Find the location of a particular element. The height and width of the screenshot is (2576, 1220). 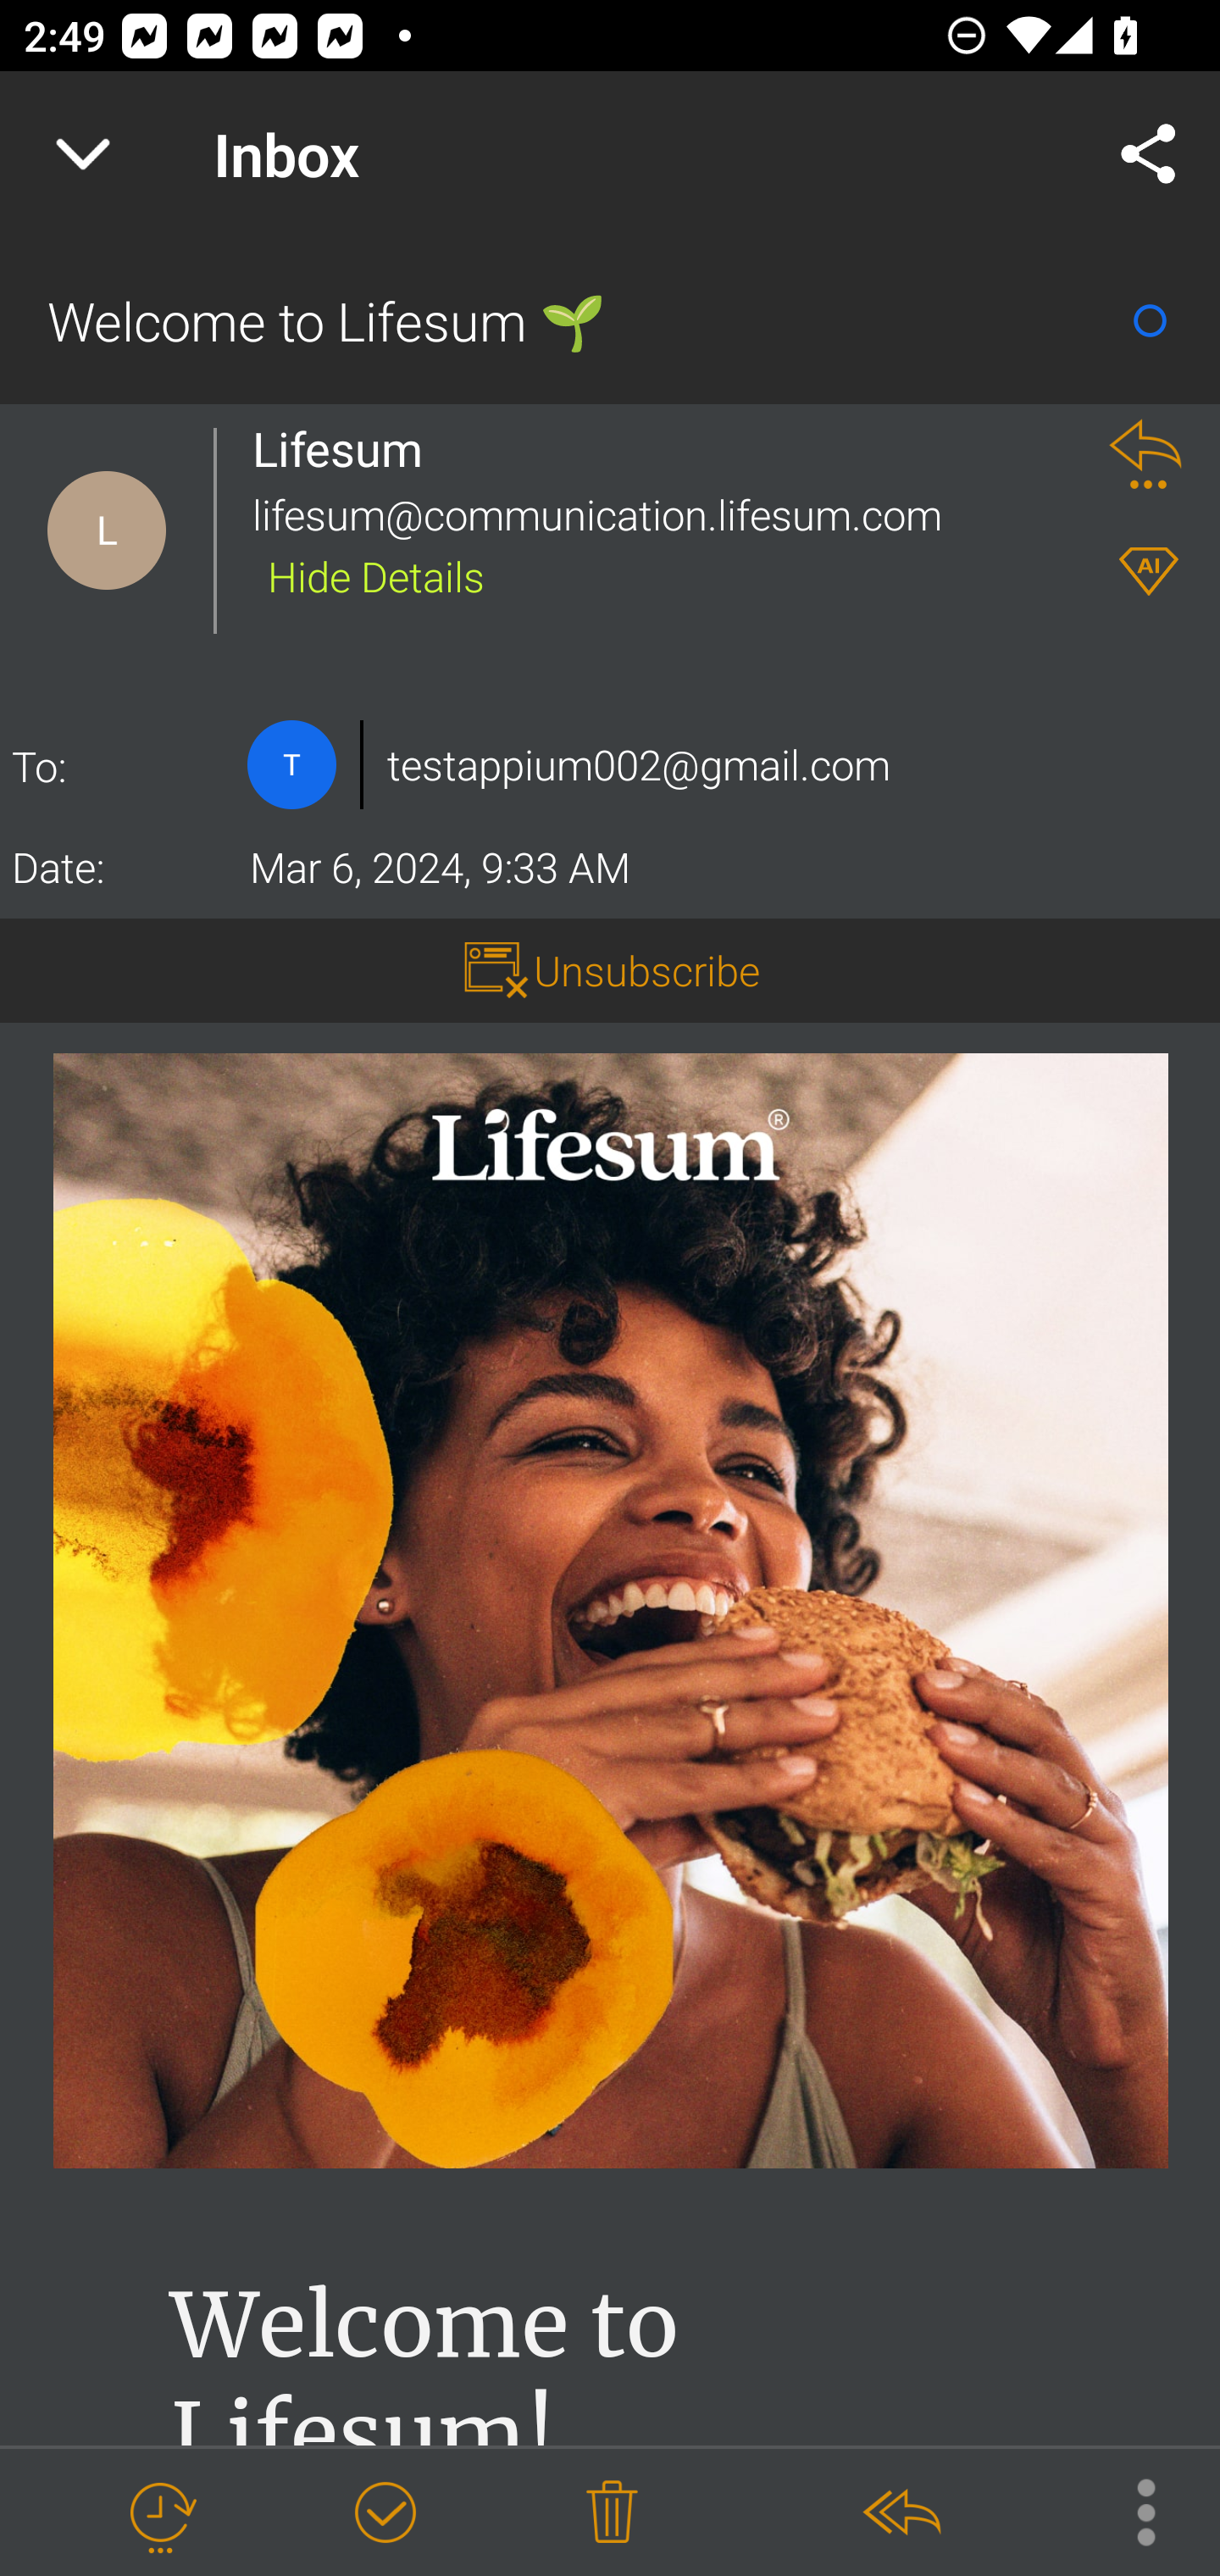

Contact Details is located at coordinates (107, 530).